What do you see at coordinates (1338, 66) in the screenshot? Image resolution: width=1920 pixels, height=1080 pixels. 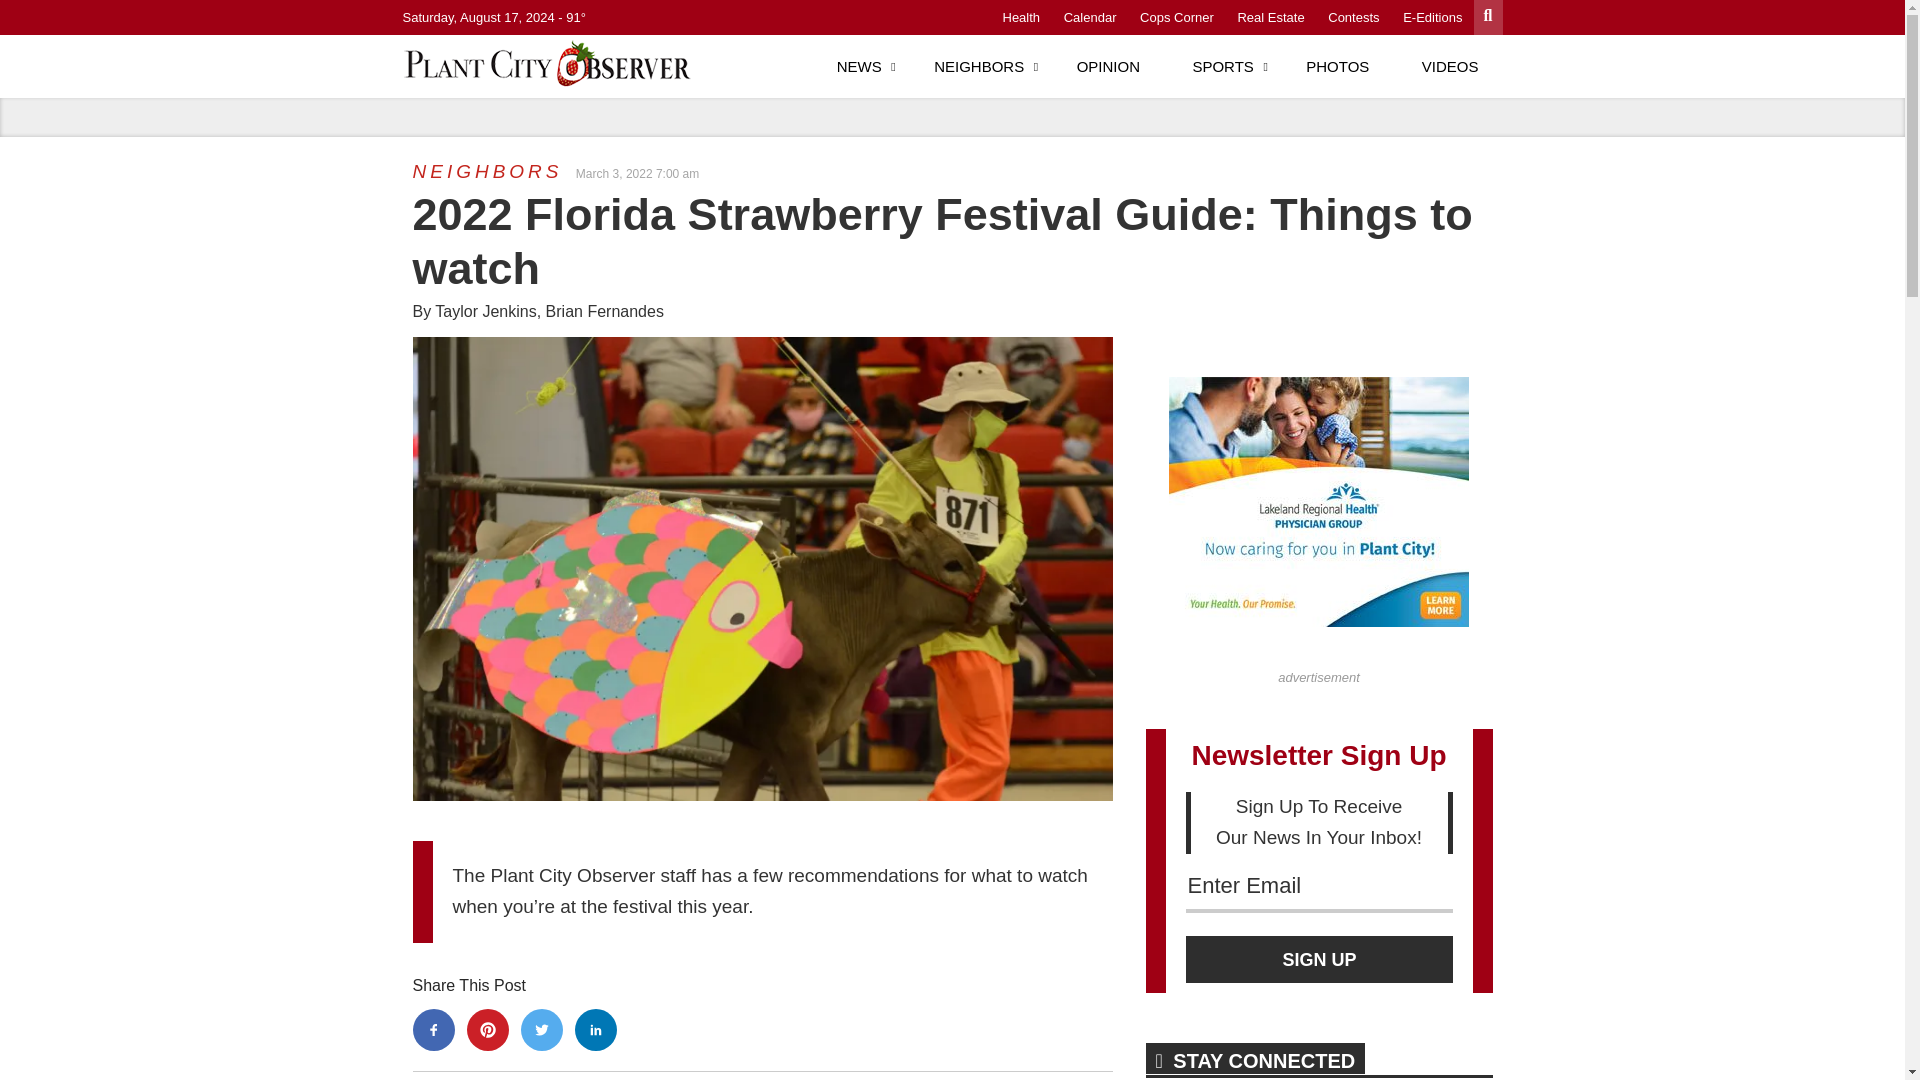 I see `PHOTOS` at bounding box center [1338, 66].